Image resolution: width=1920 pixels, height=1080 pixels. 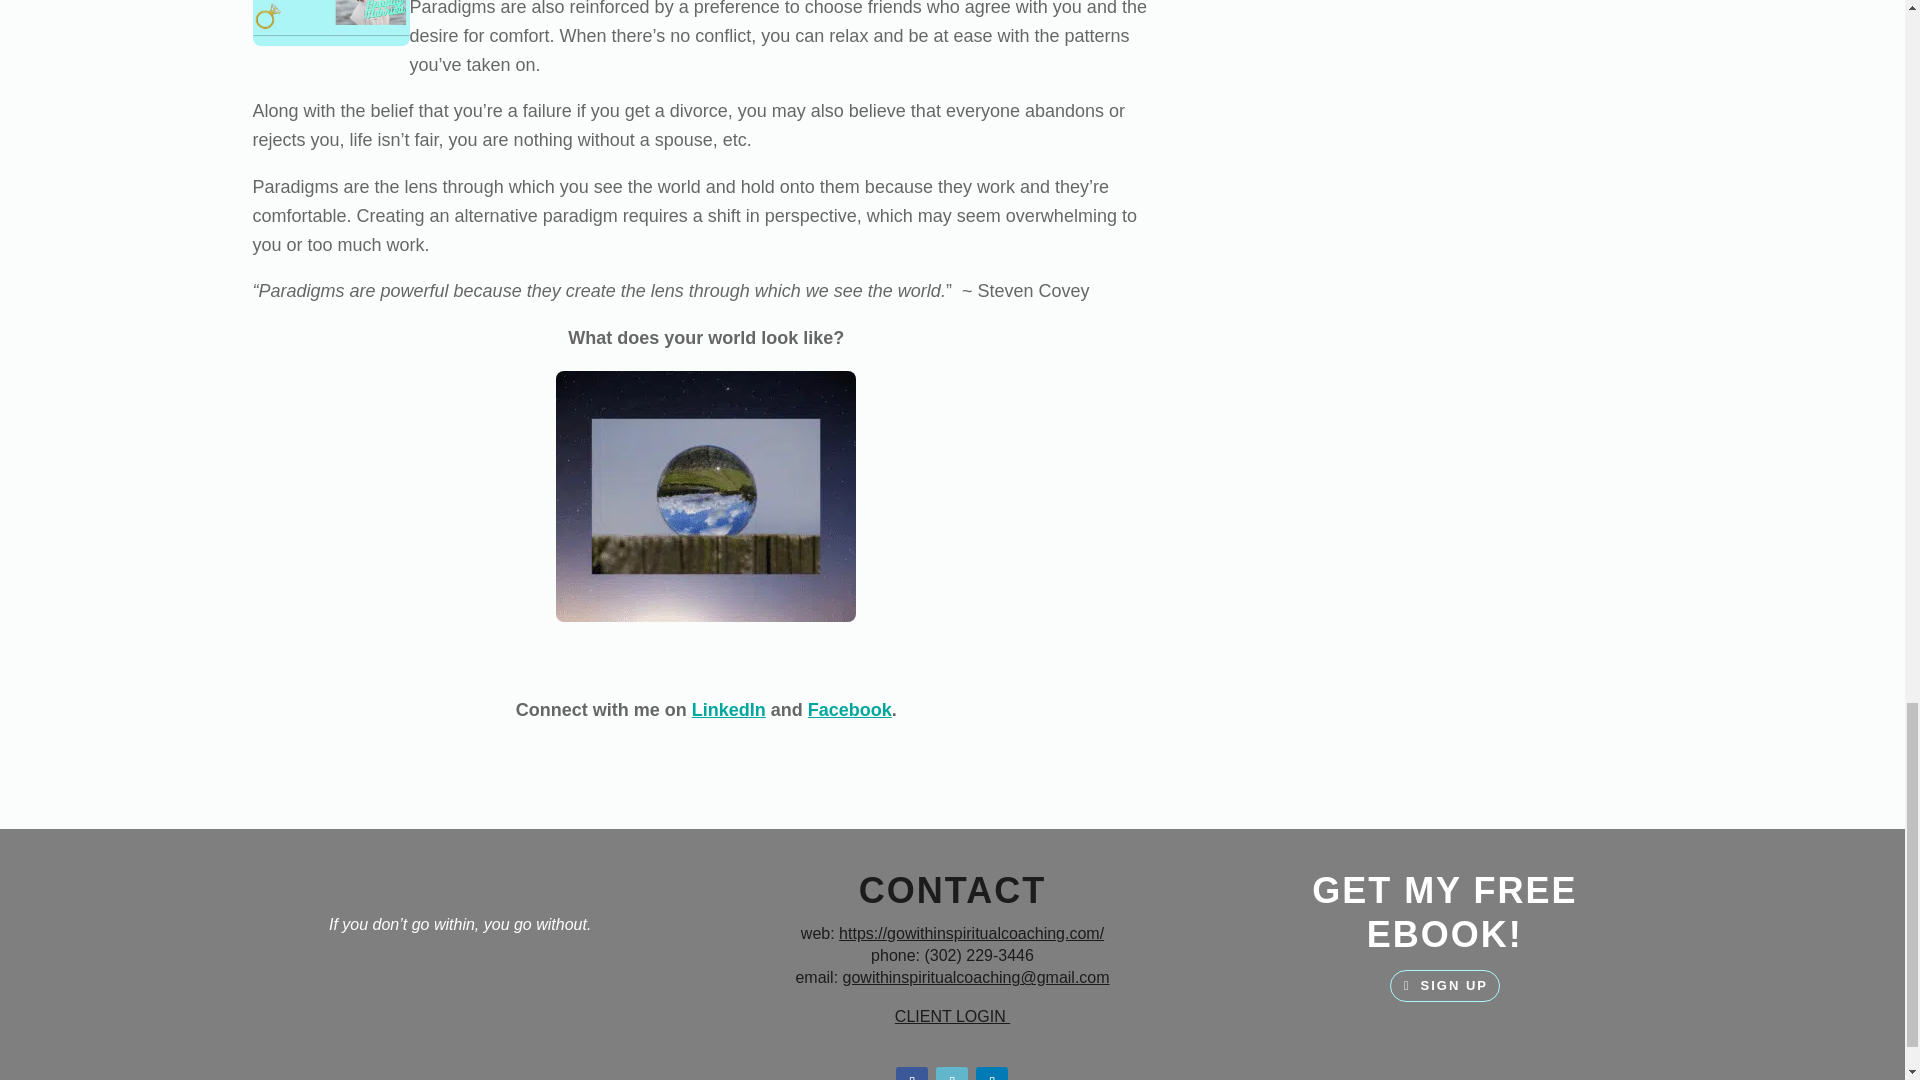 I want to click on SIGN UP, so click(x=1444, y=986).